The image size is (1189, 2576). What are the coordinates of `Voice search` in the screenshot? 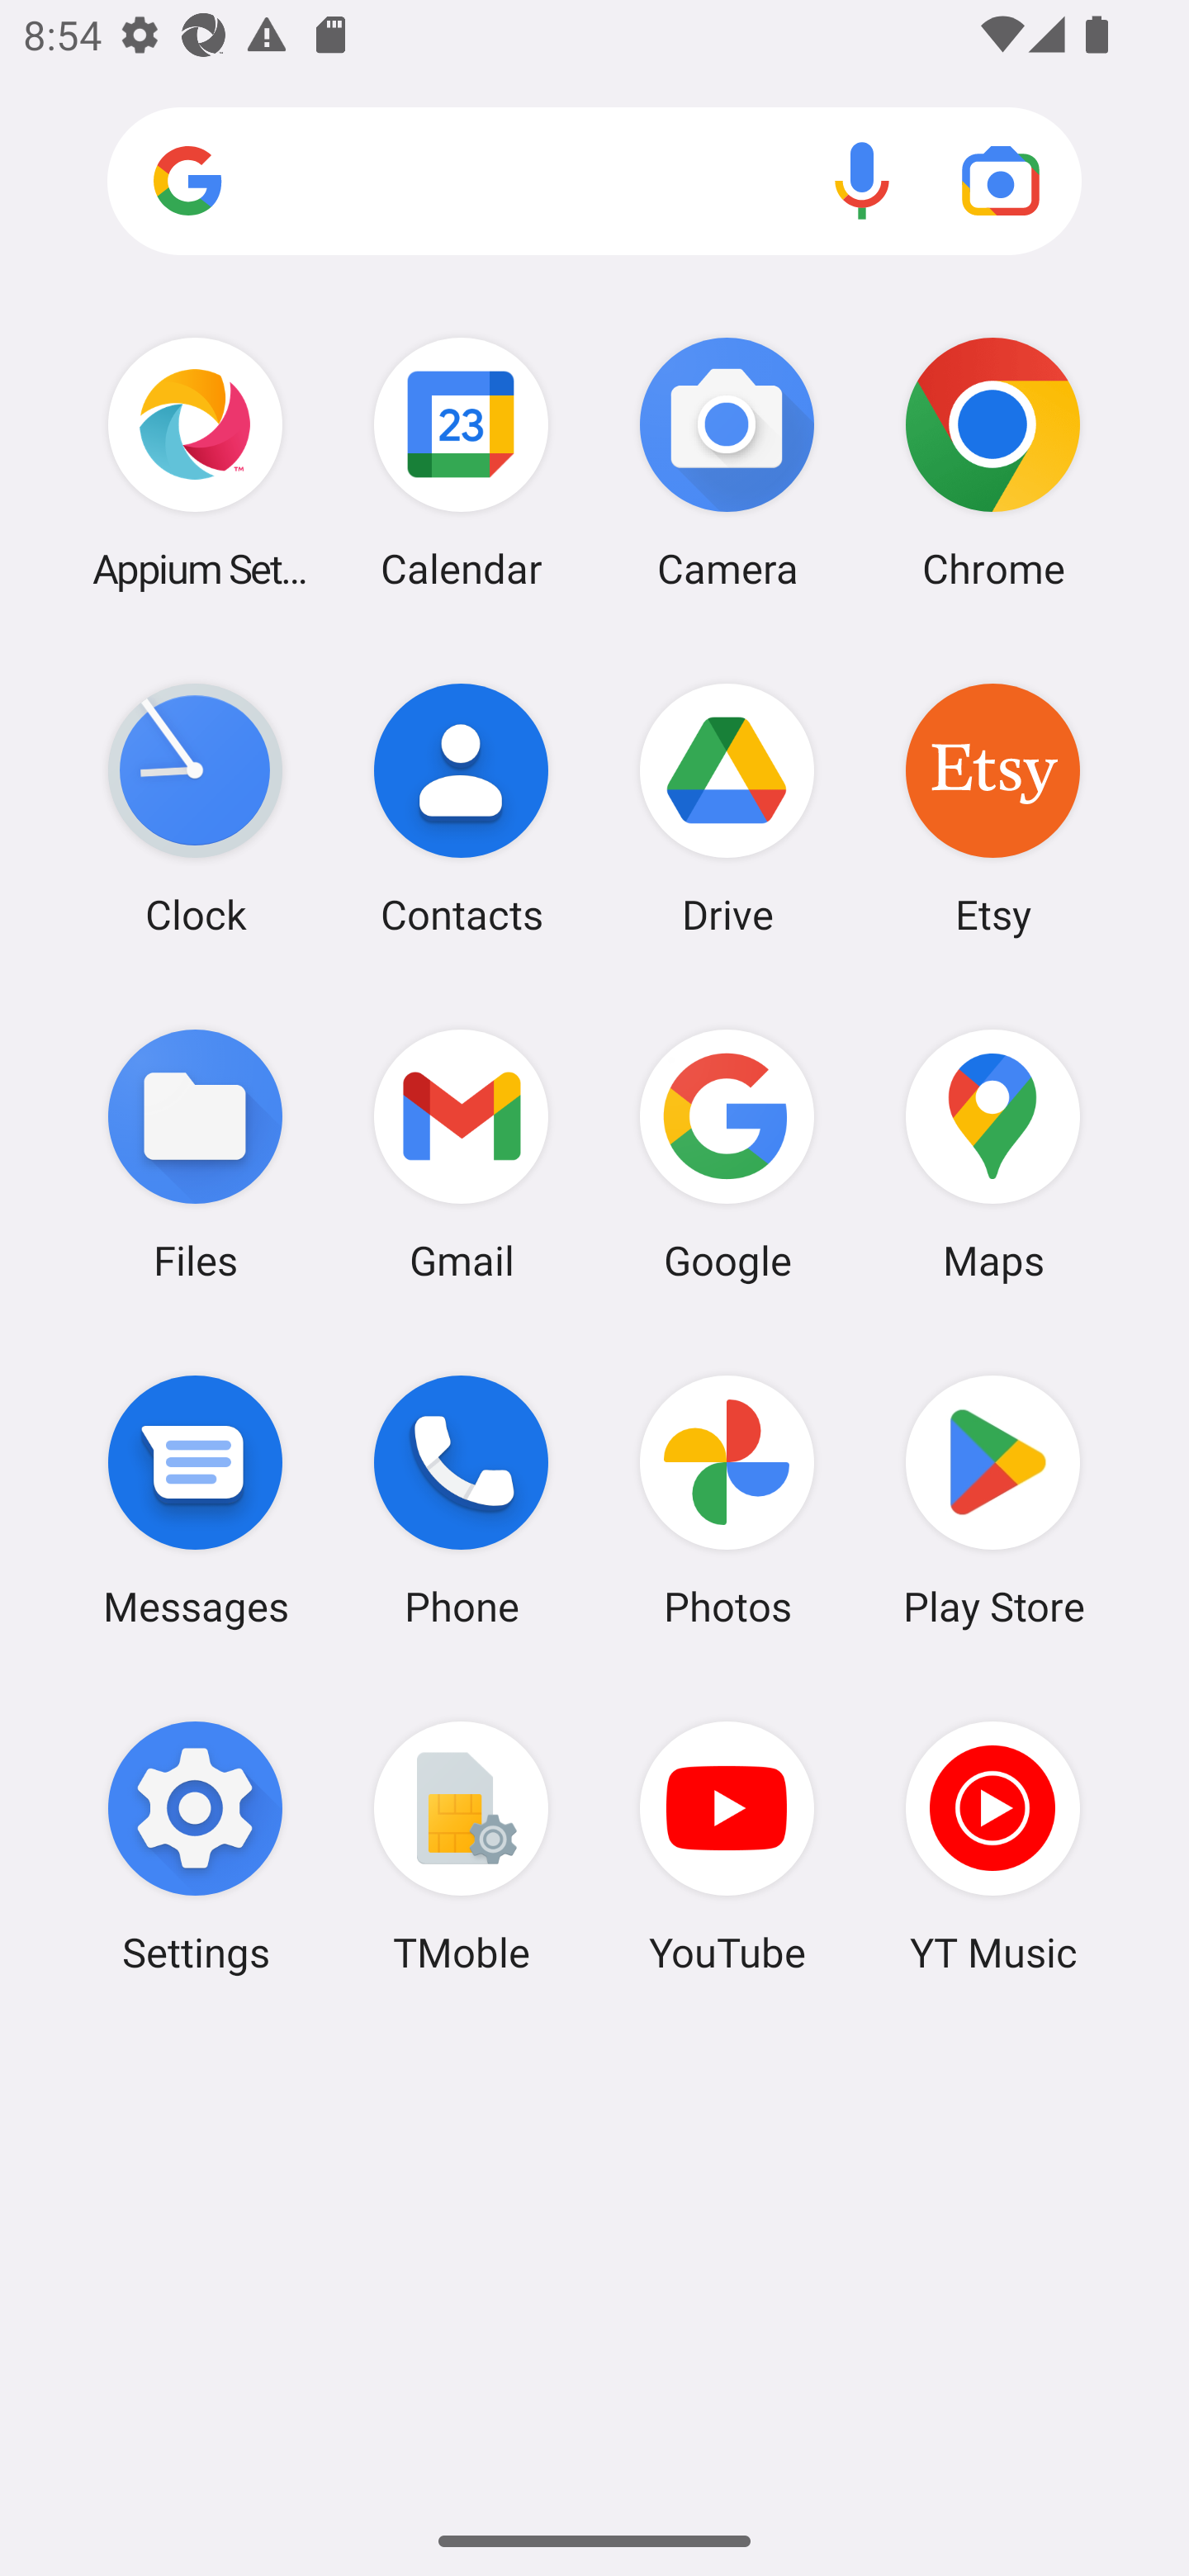 It's located at (862, 180).